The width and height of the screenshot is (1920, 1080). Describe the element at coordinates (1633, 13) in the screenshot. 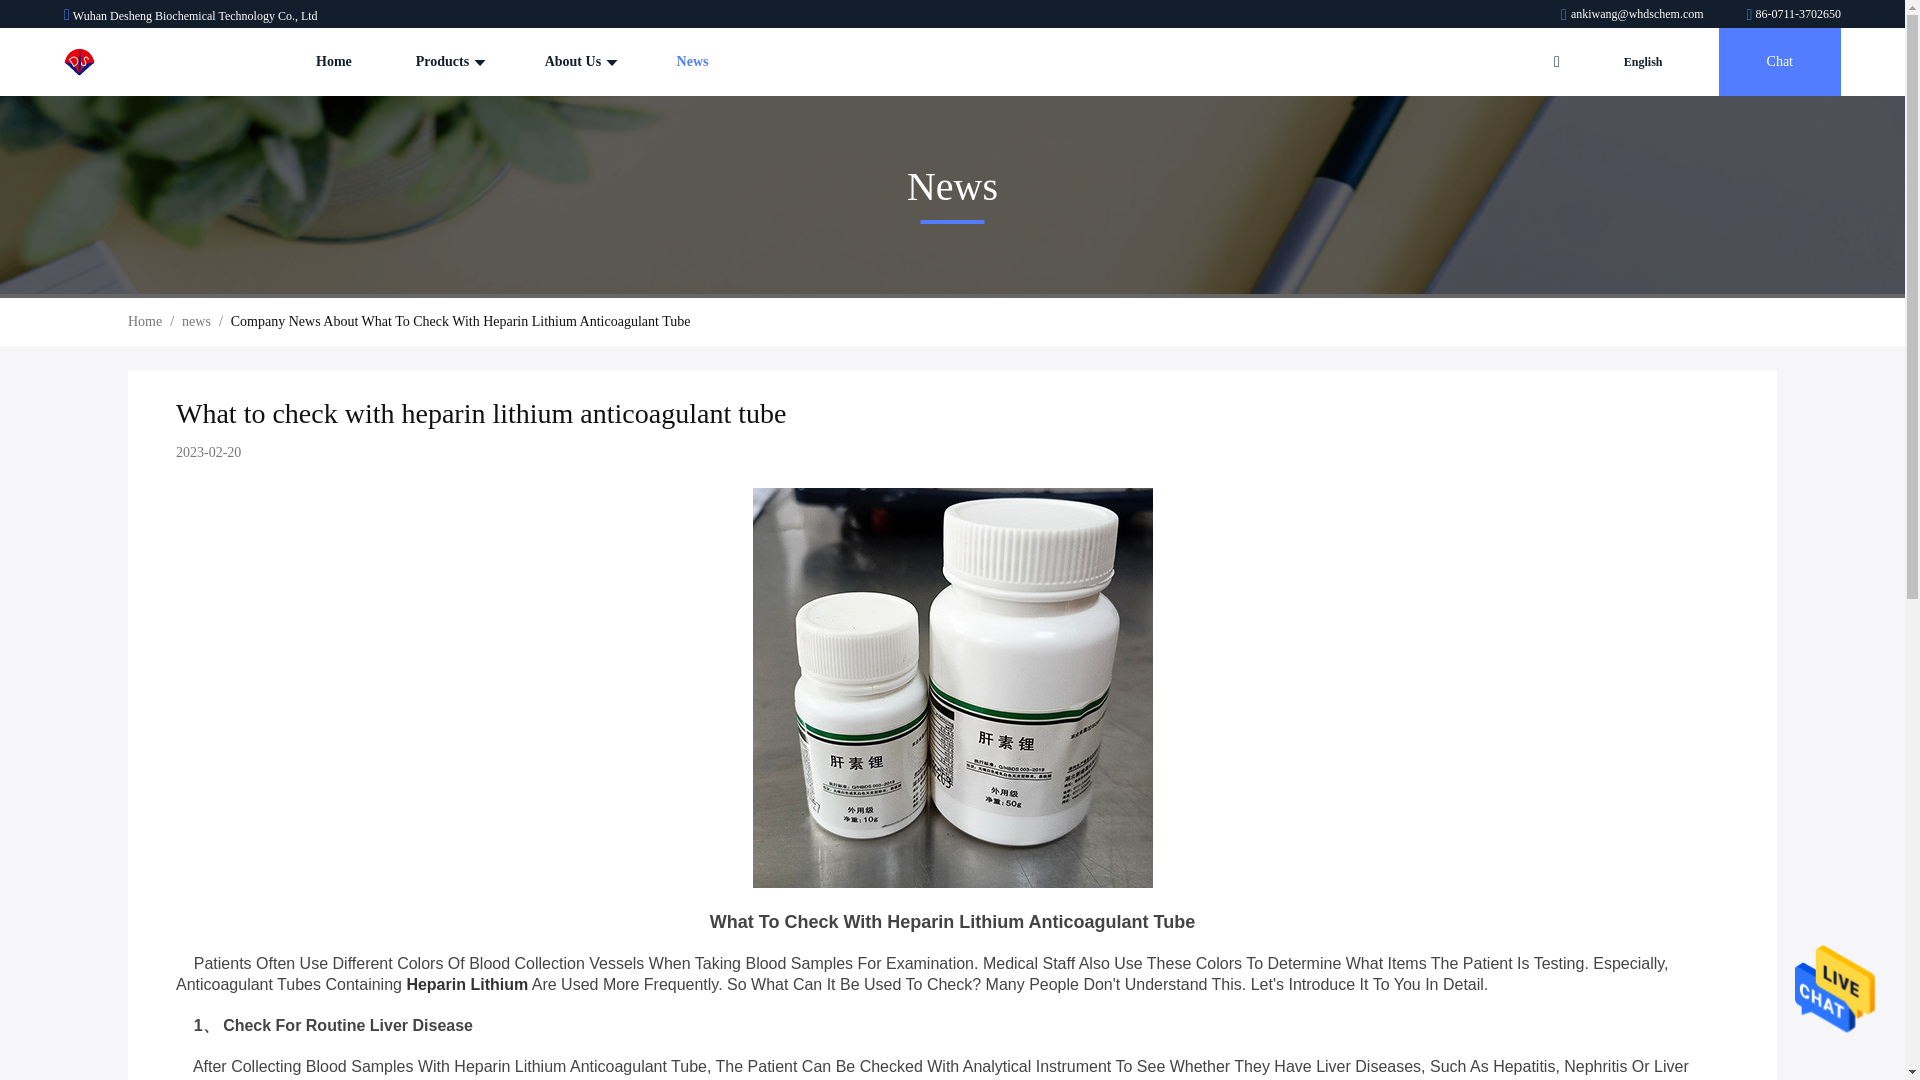

I see `Wuhan Desheng Biochemical Technology Co., Ltd` at that location.